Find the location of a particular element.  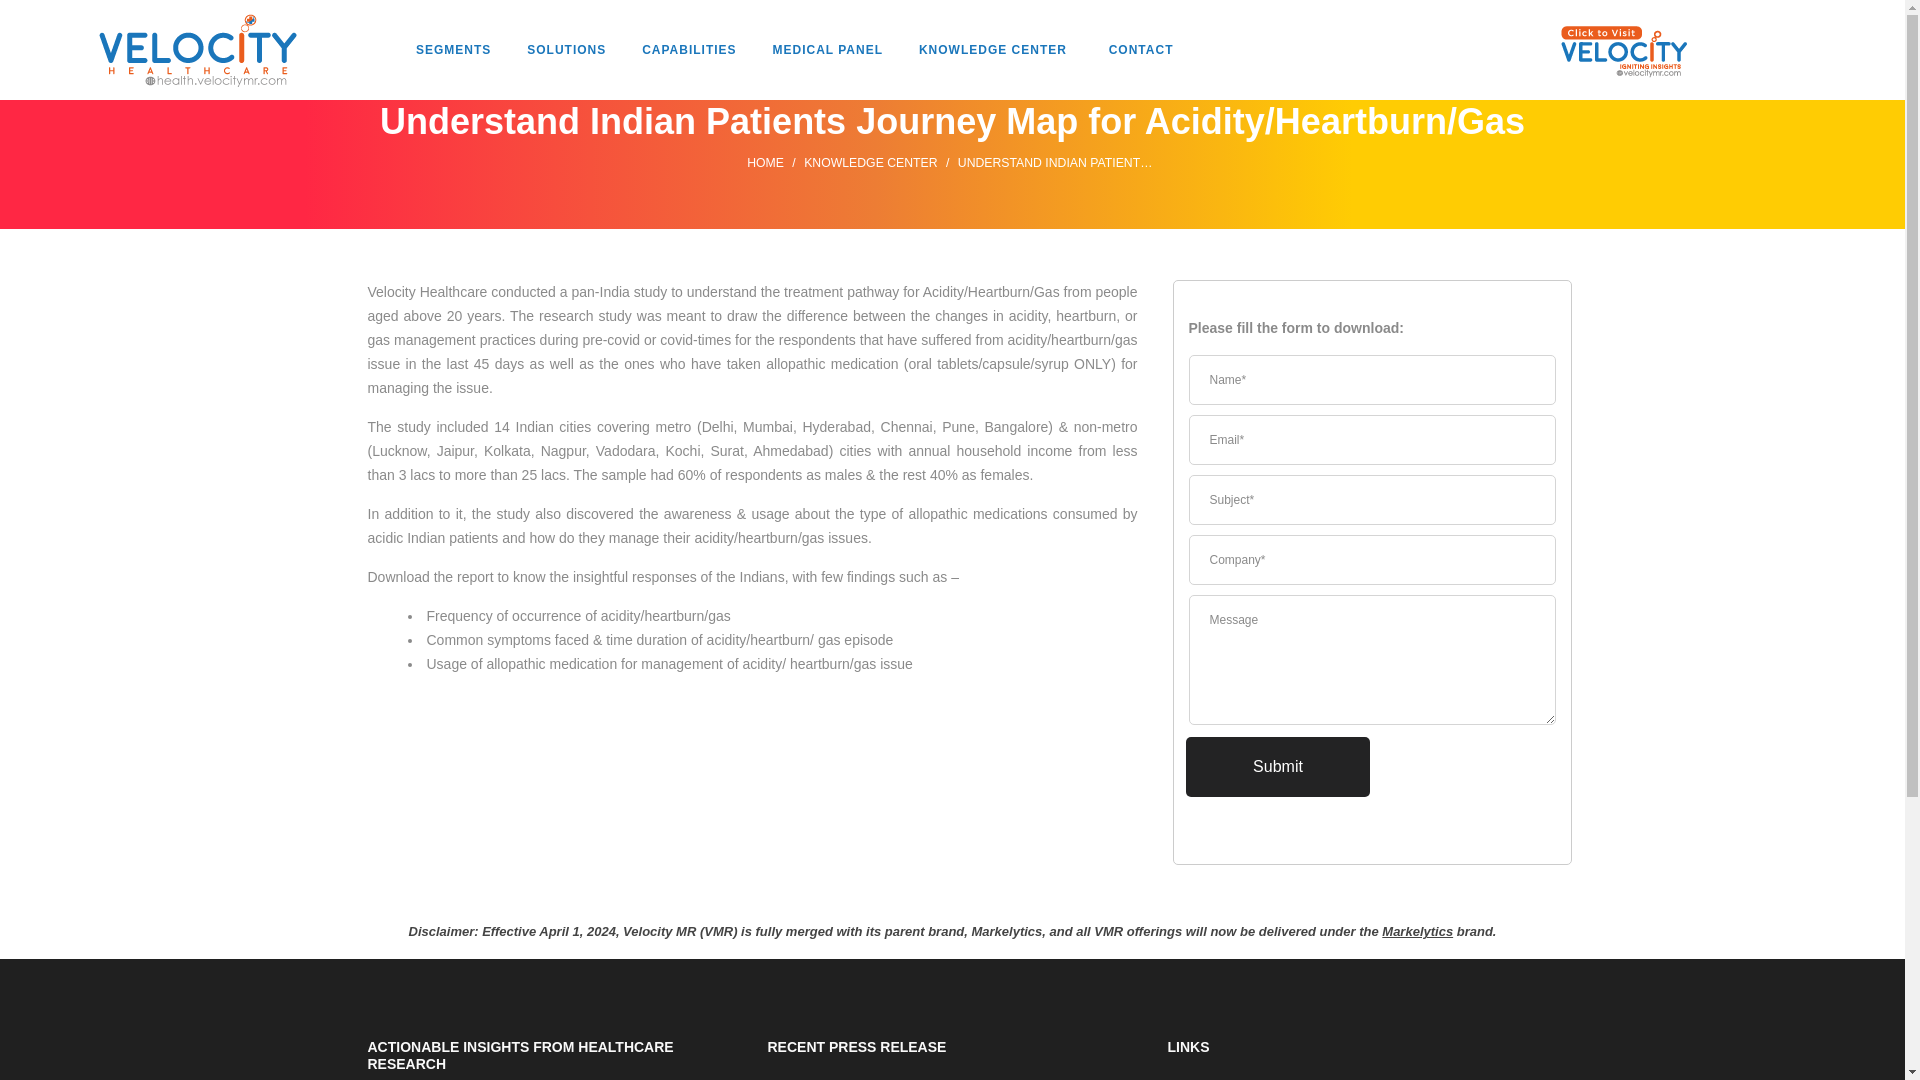

HOME is located at coordinates (764, 162).